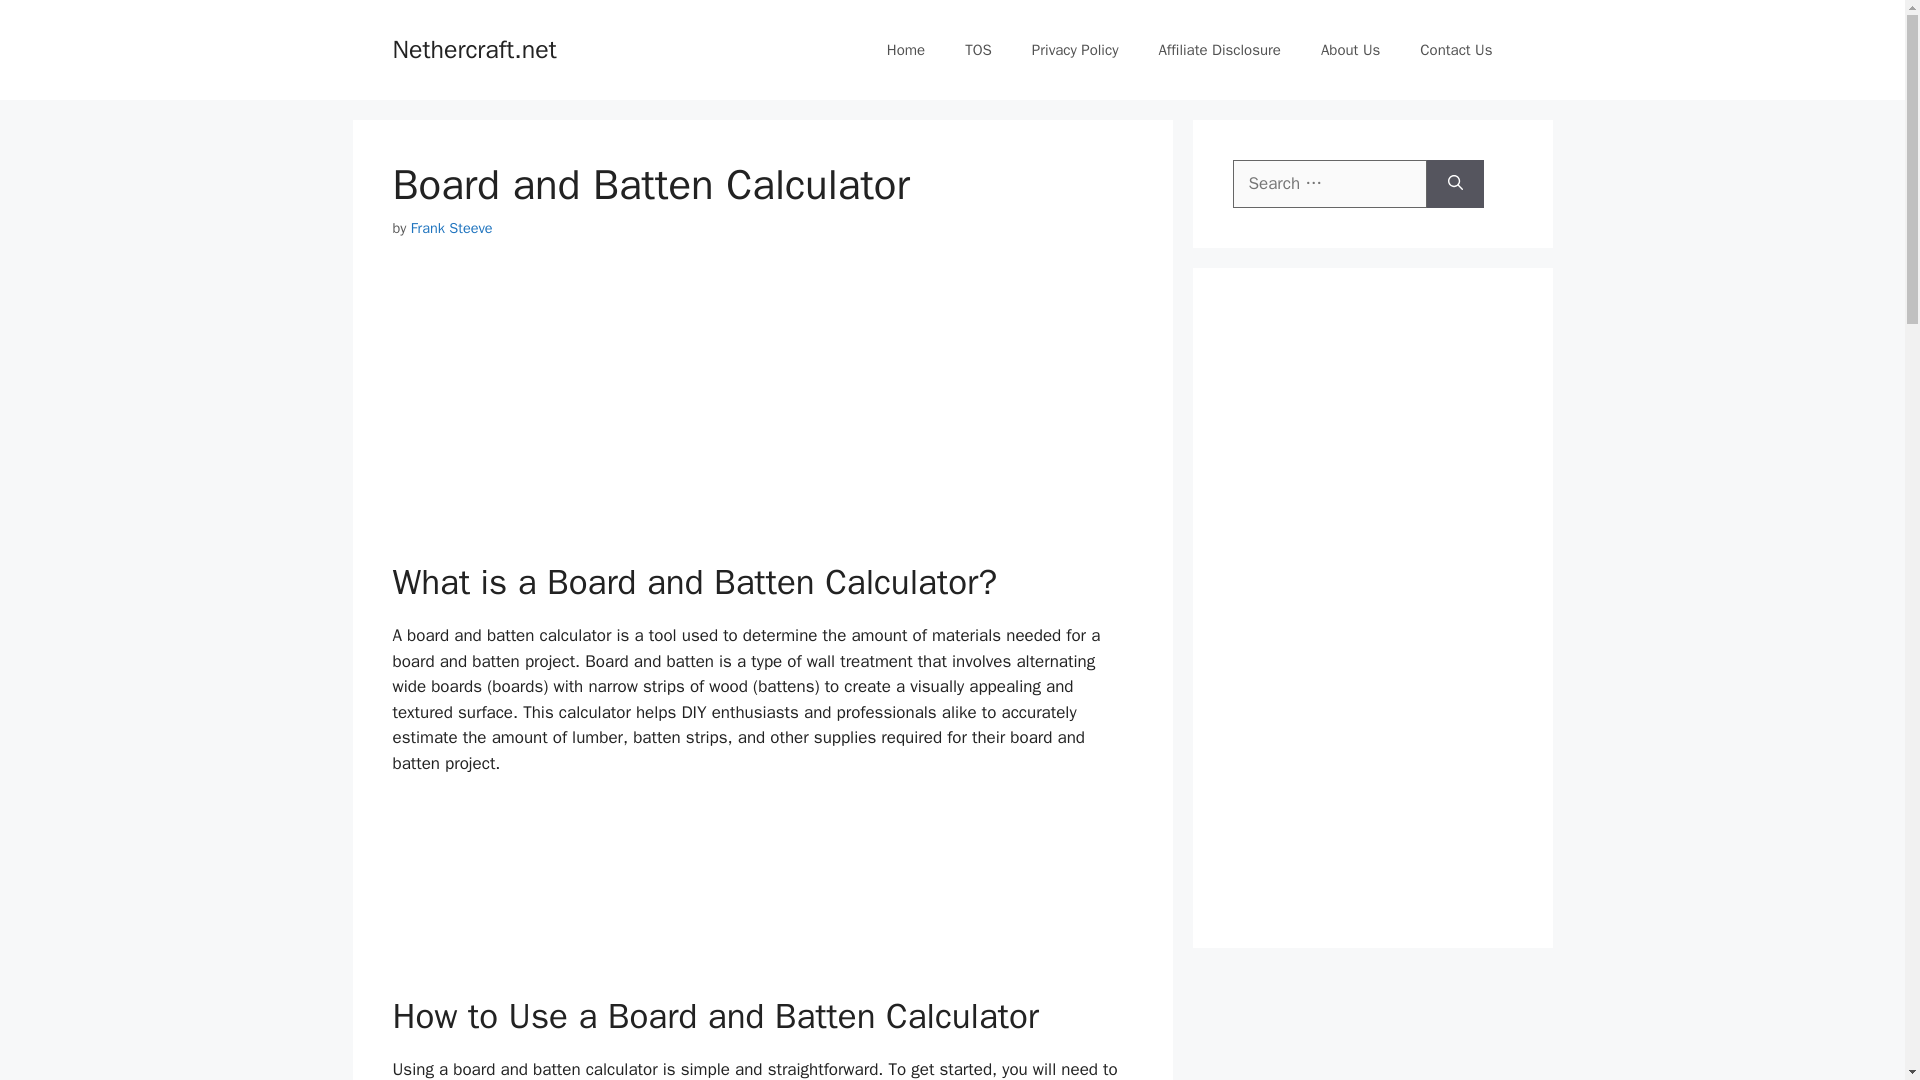 Image resolution: width=1920 pixels, height=1080 pixels. What do you see at coordinates (452, 228) in the screenshot?
I see `View all posts by Frank Steeve` at bounding box center [452, 228].